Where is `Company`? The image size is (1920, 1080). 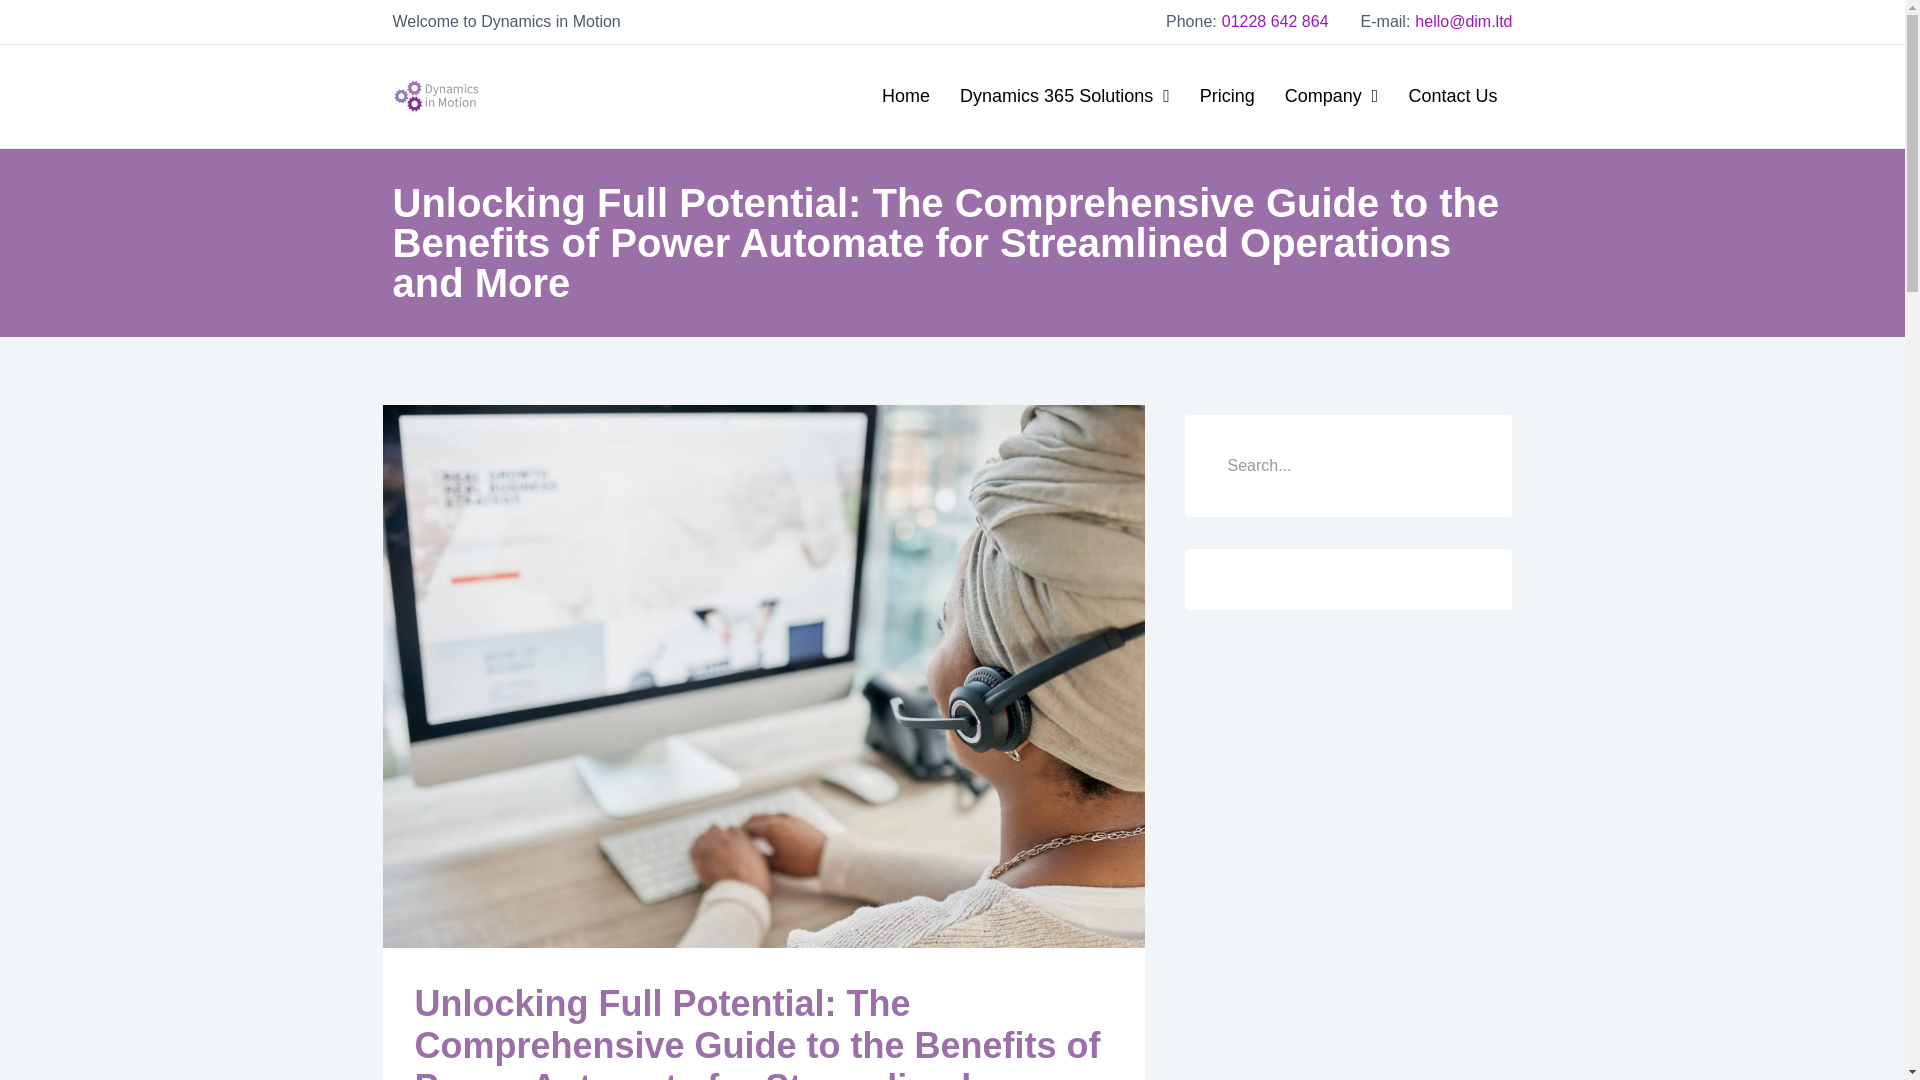
Company is located at coordinates (1331, 96).